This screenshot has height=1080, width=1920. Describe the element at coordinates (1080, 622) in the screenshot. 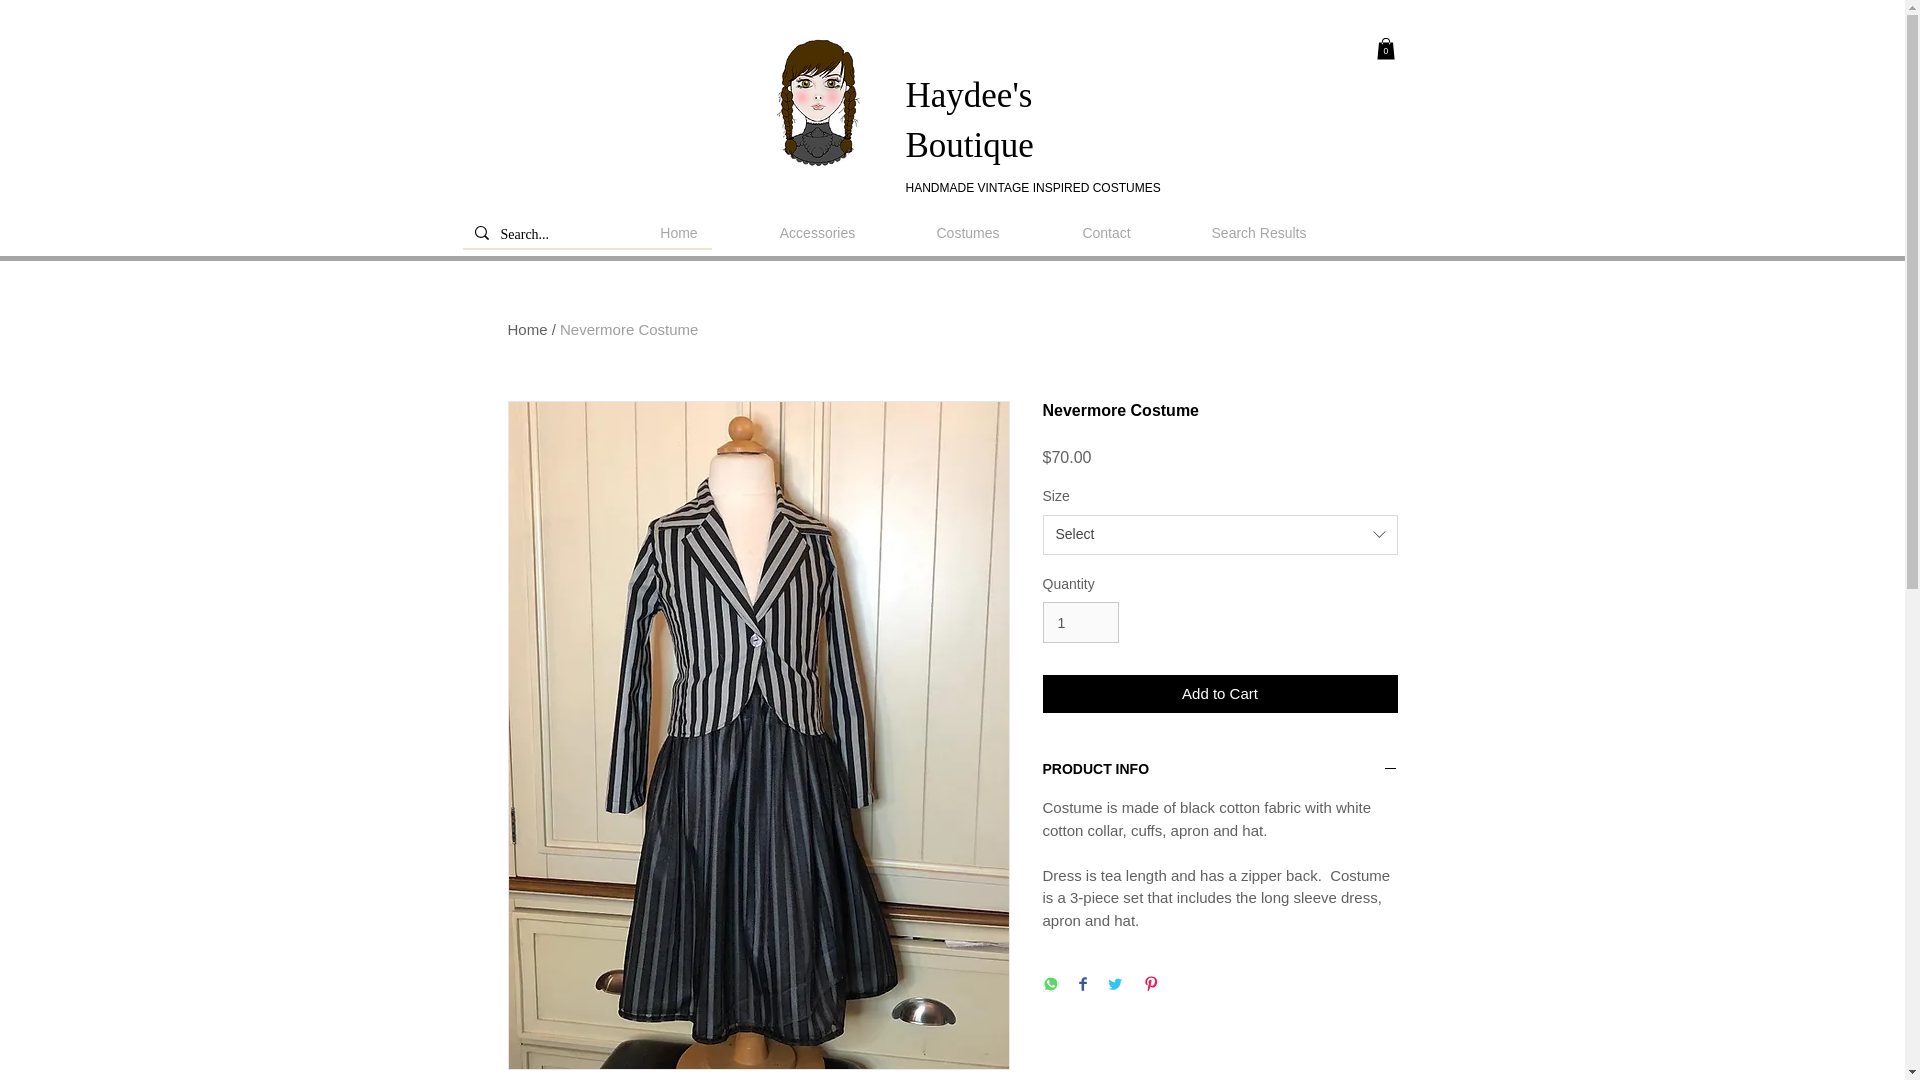

I see `1` at that location.